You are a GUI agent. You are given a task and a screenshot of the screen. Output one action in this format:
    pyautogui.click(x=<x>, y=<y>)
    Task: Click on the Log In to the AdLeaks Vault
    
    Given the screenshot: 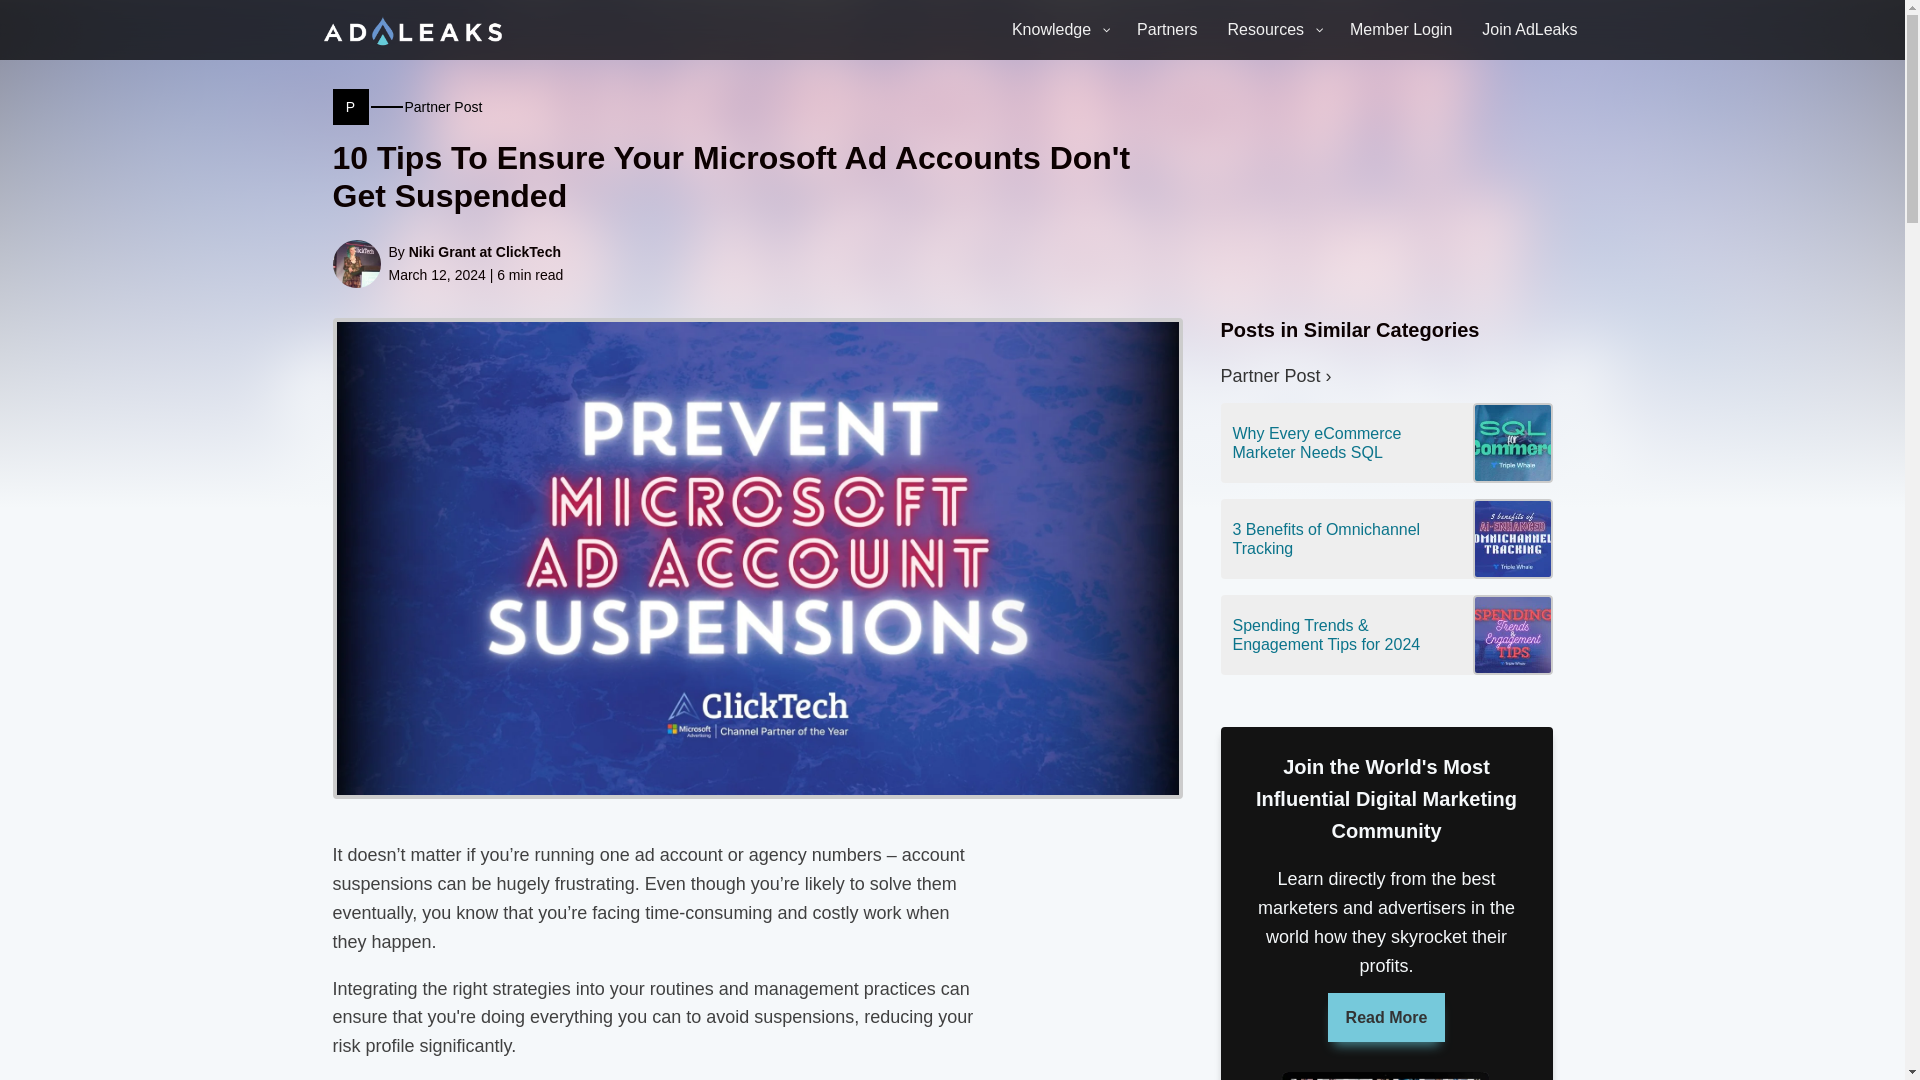 What is the action you would take?
    pyautogui.click(x=1528, y=30)
    